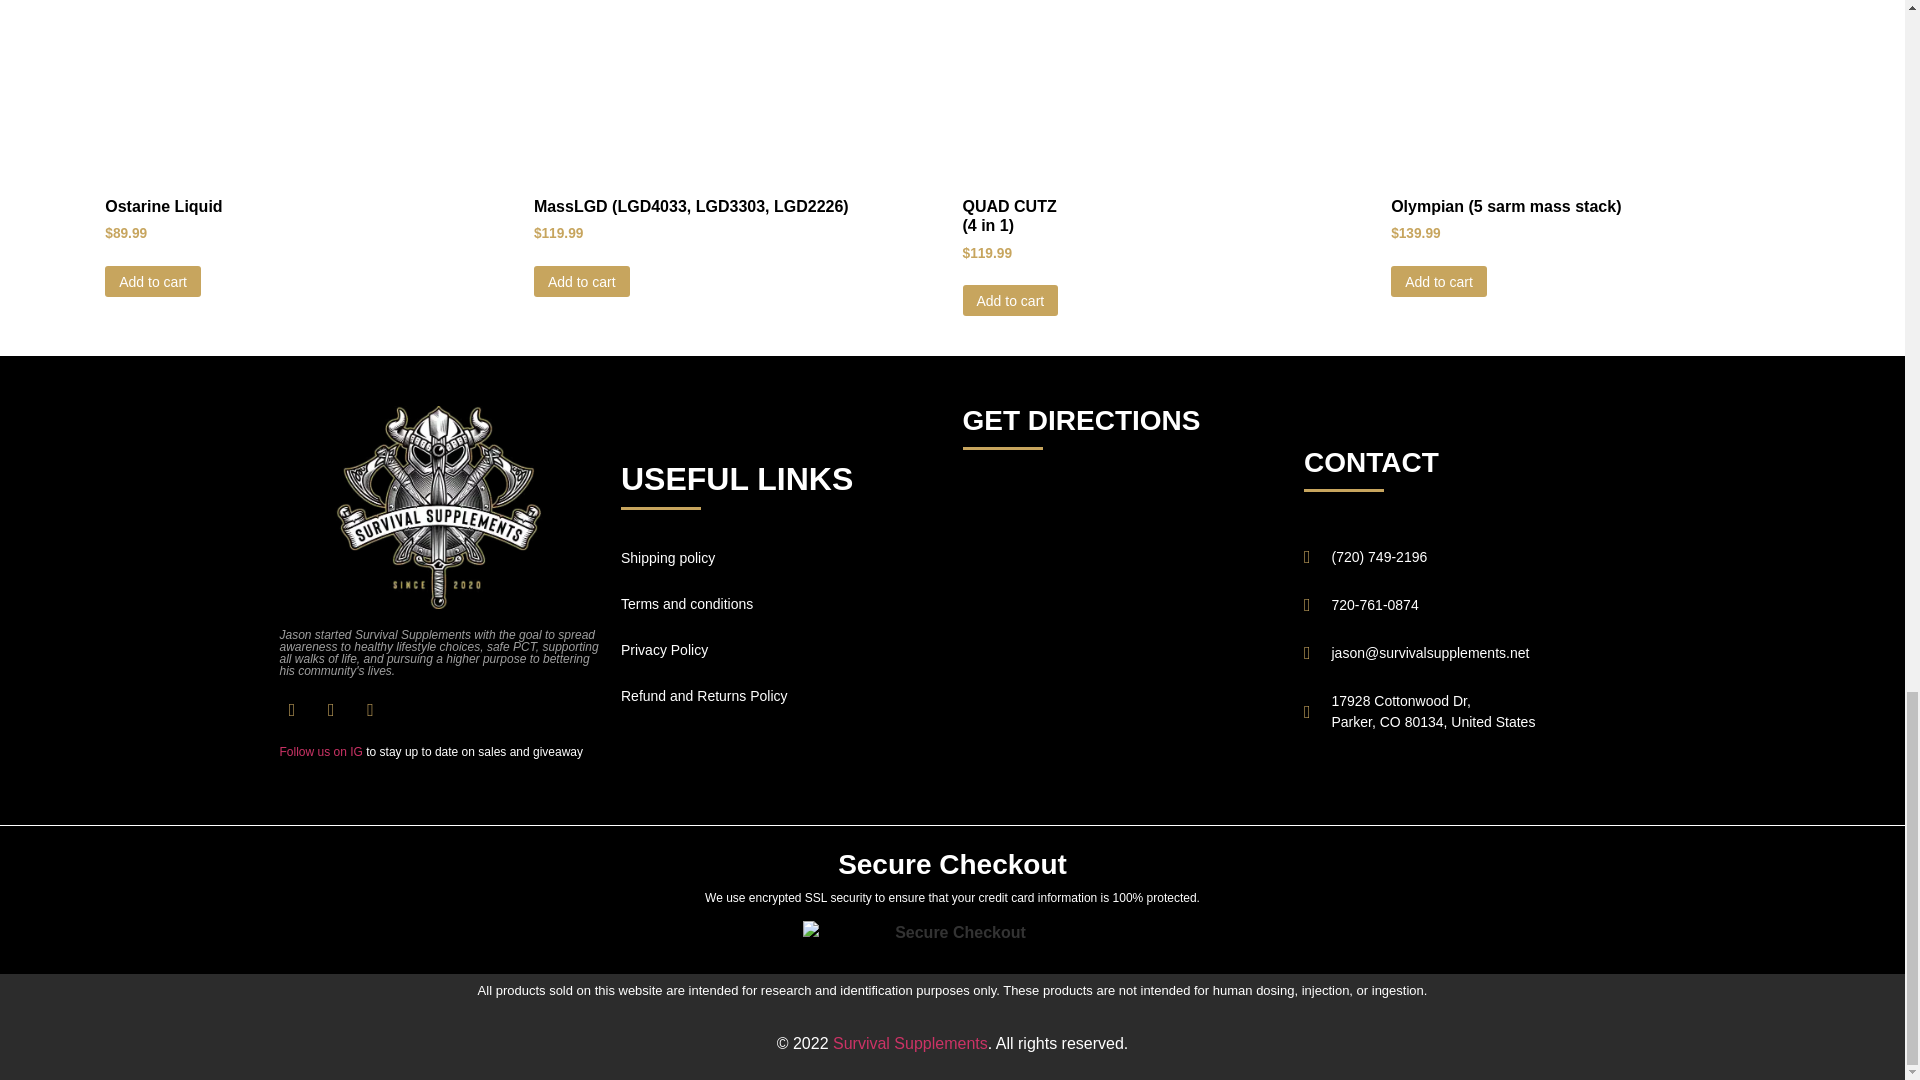 The height and width of the screenshot is (1080, 1920). What do you see at coordinates (321, 752) in the screenshot?
I see `Follow us on IG` at bounding box center [321, 752].